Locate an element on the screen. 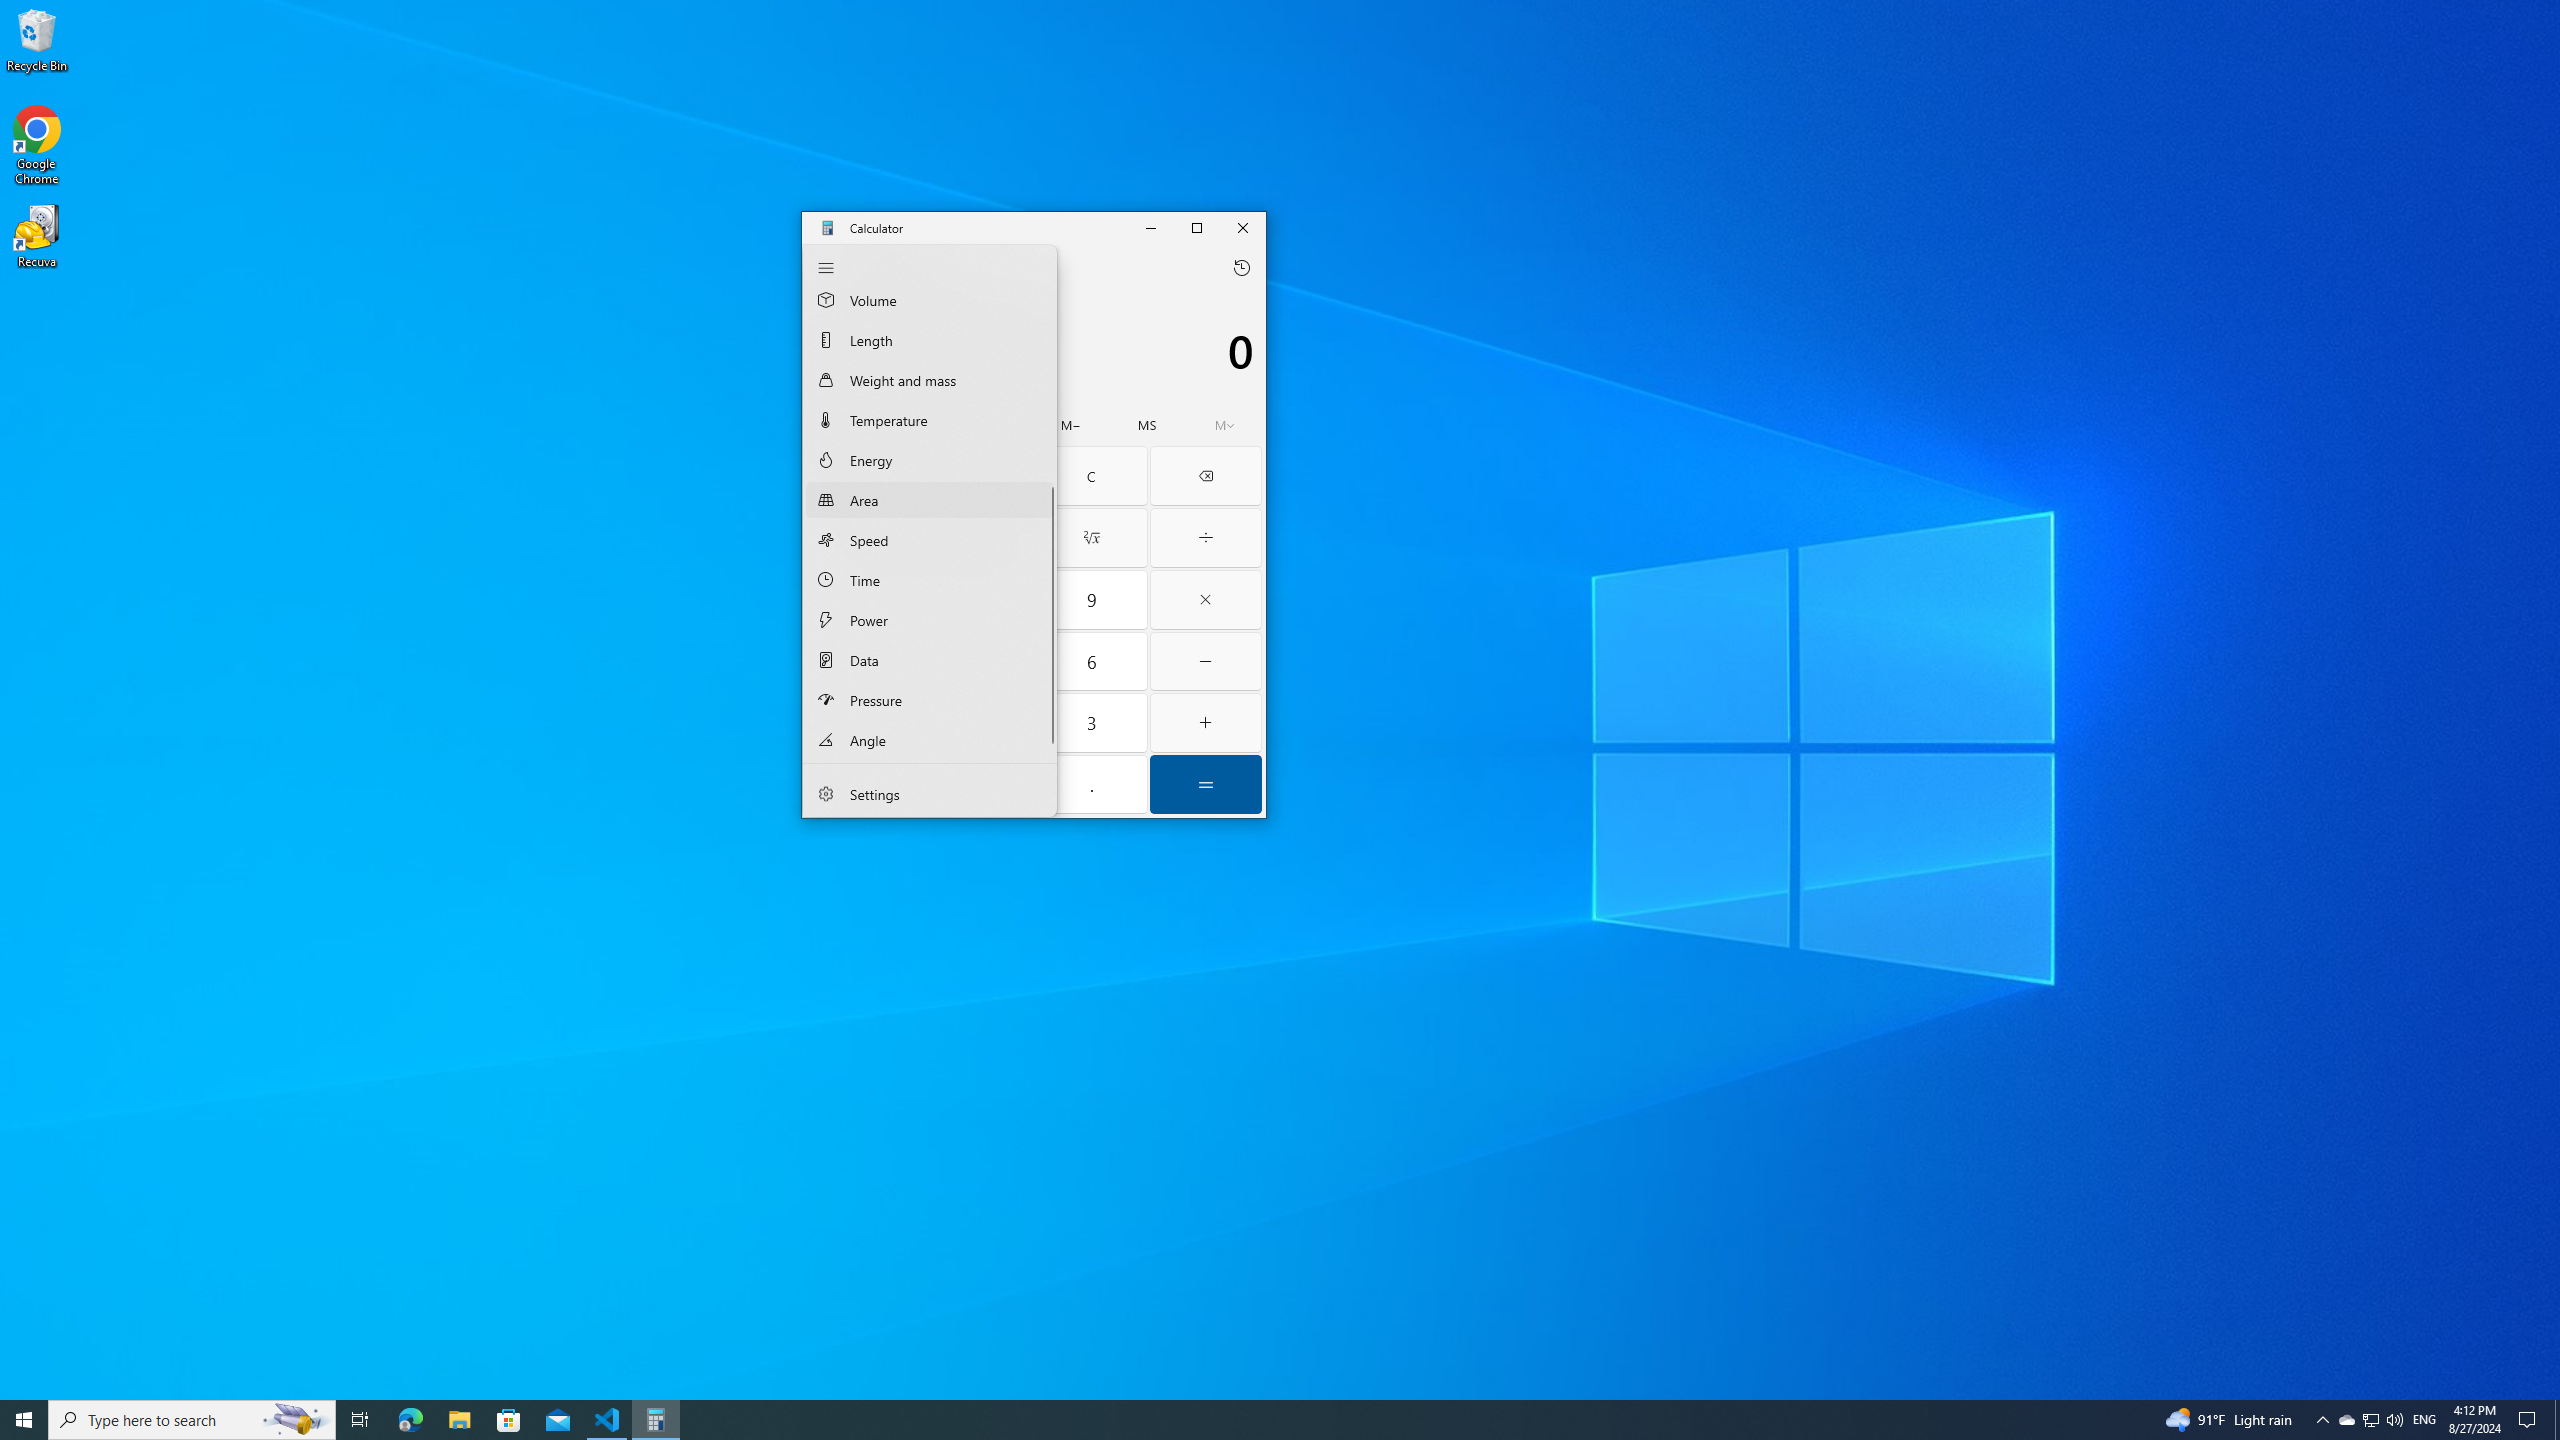 This screenshot has width=2560, height=1440. Time Converter is located at coordinates (930, 579).